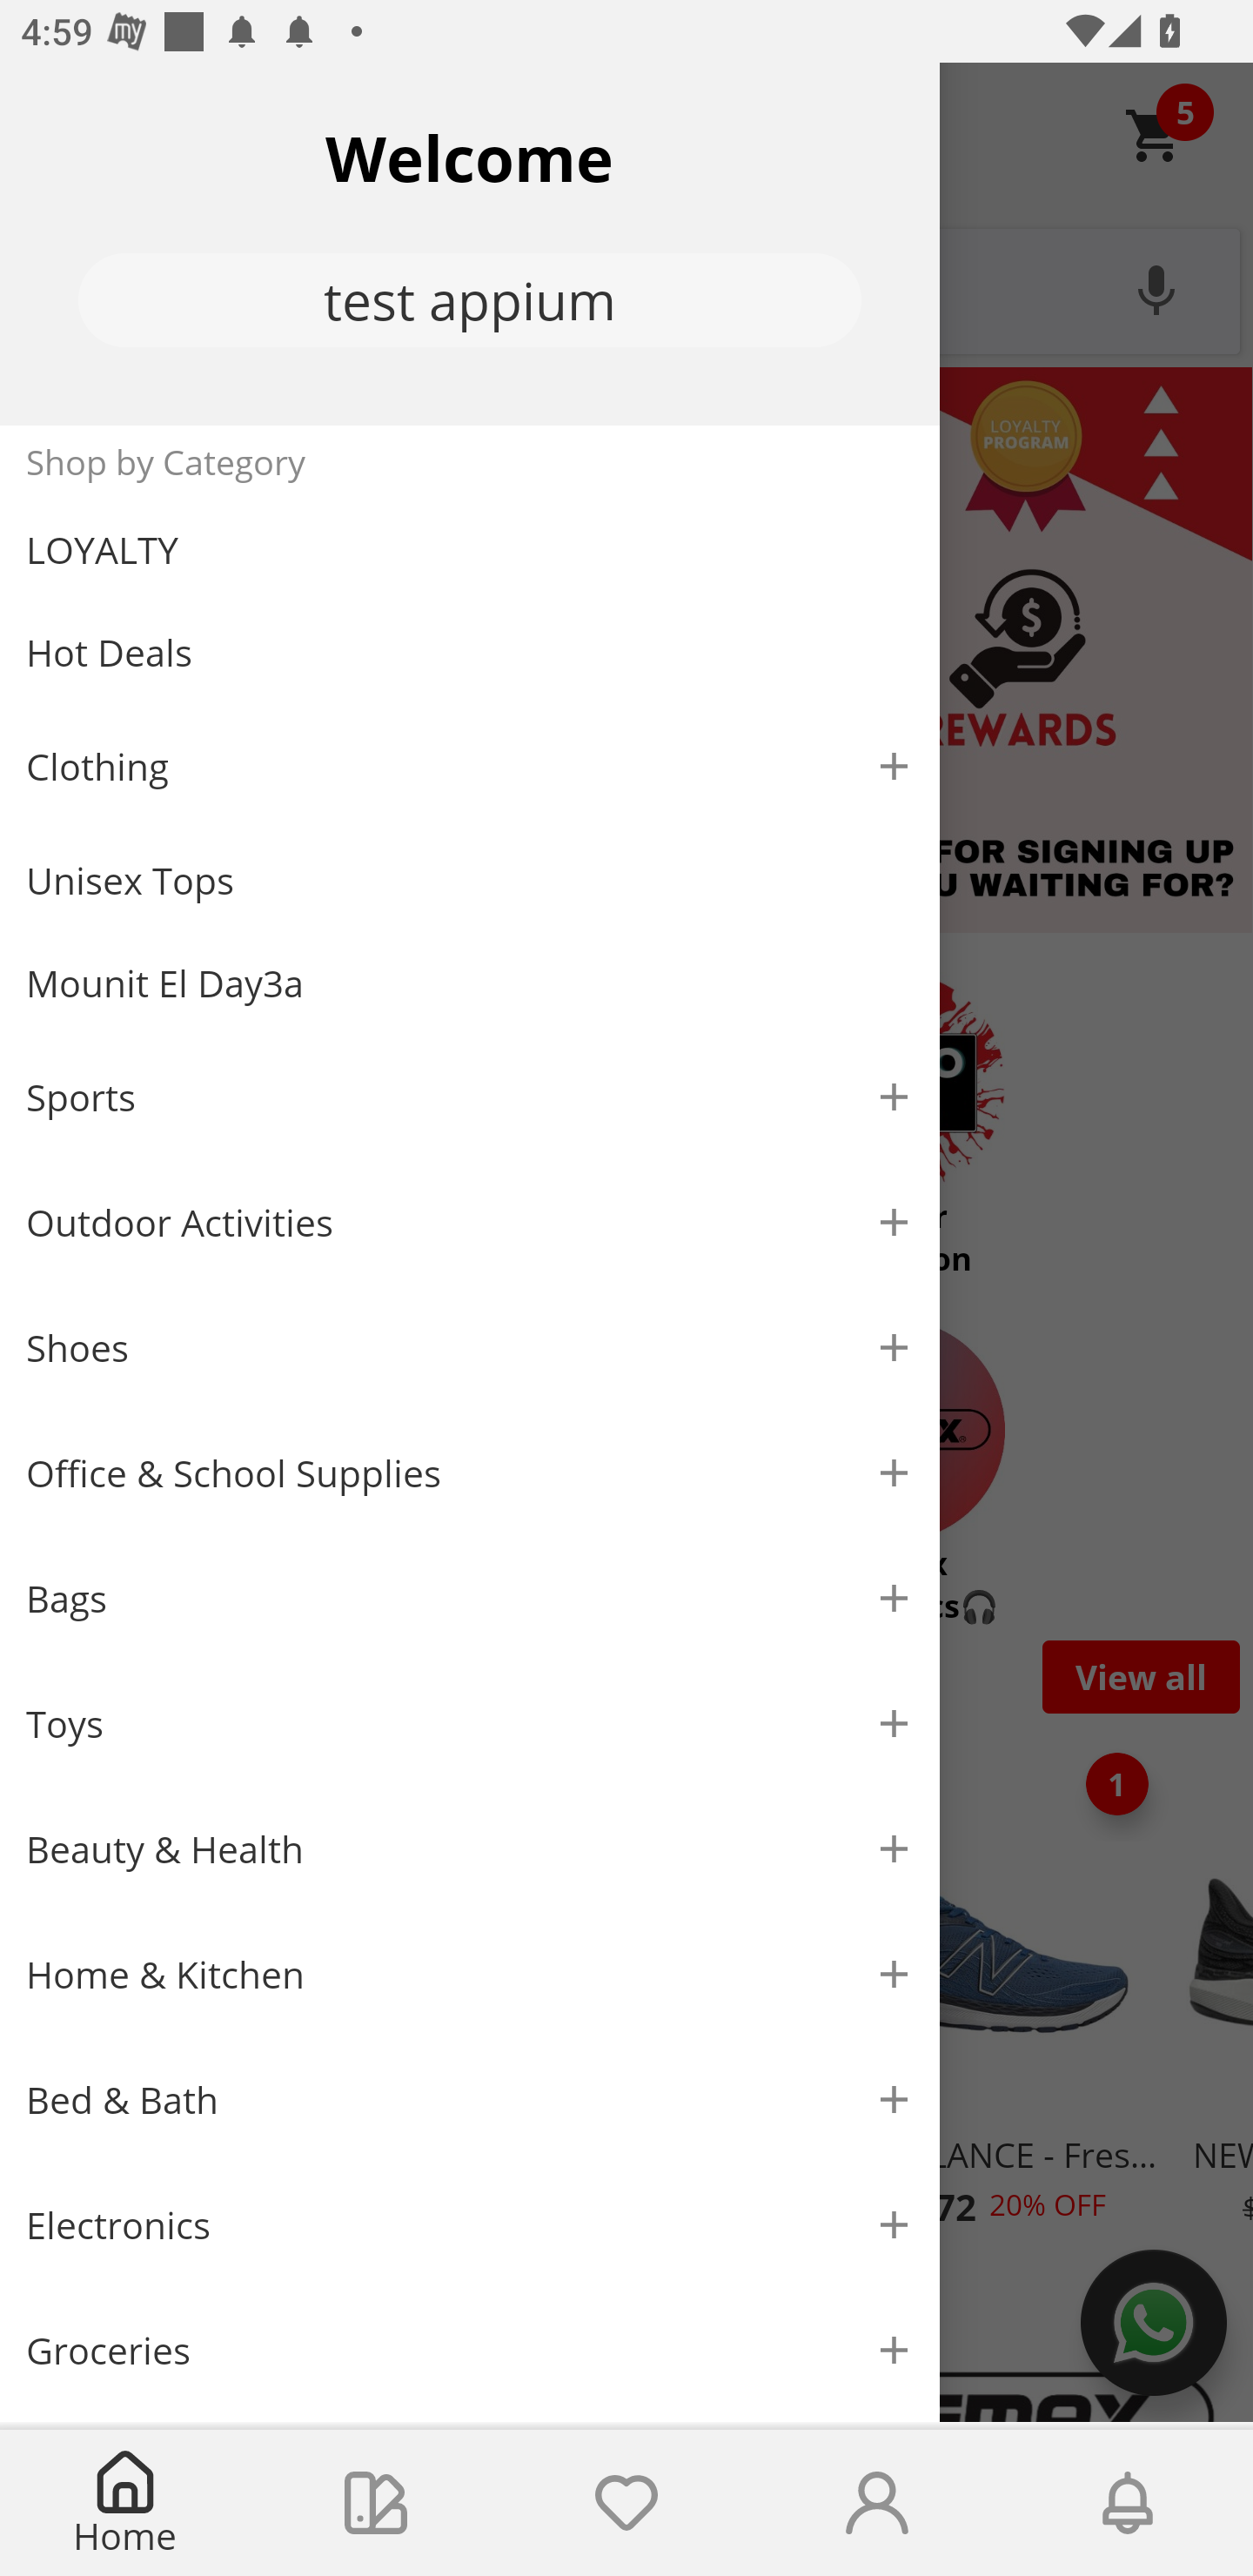  What do you see at coordinates (470, 1473) in the screenshot?
I see `Office & School Supplies` at bounding box center [470, 1473].